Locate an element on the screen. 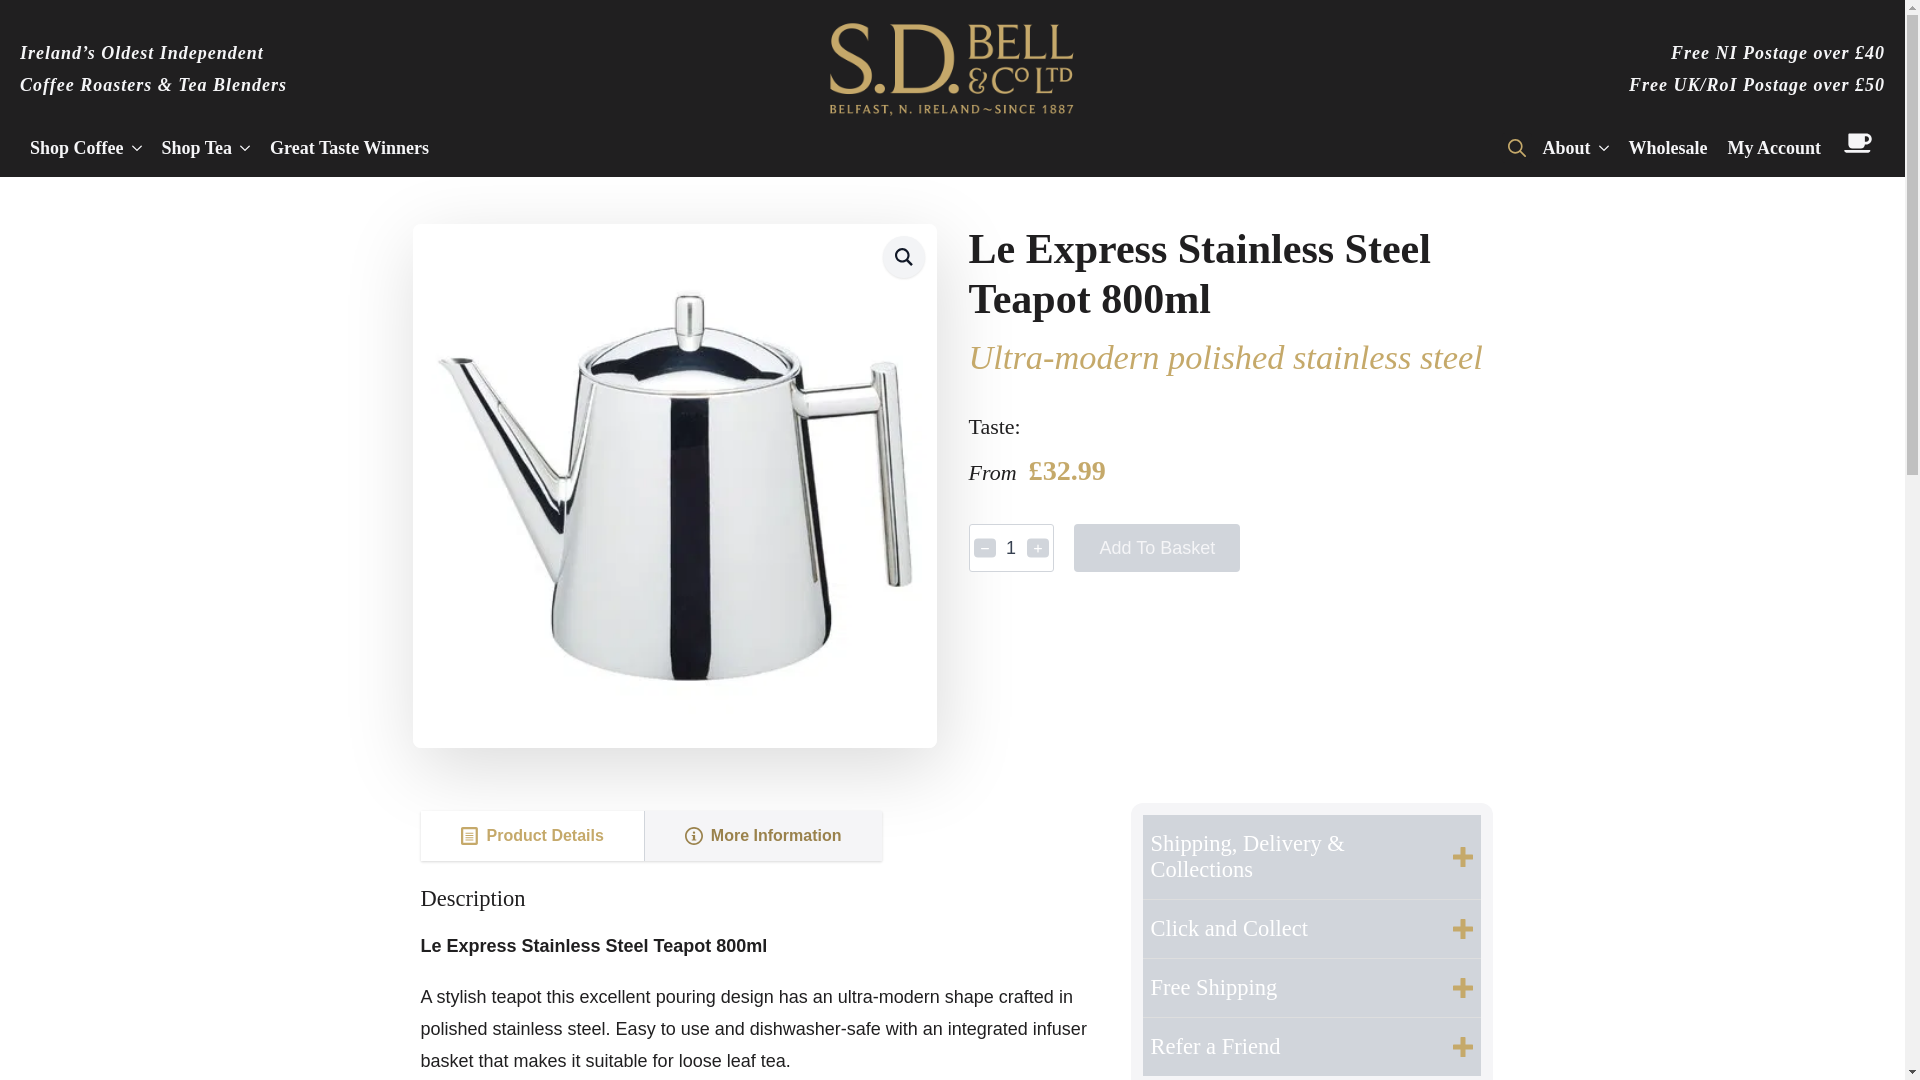 This screenshot has height=1080, width=1920. Shop Coffee is located at coordinates (72, 146).